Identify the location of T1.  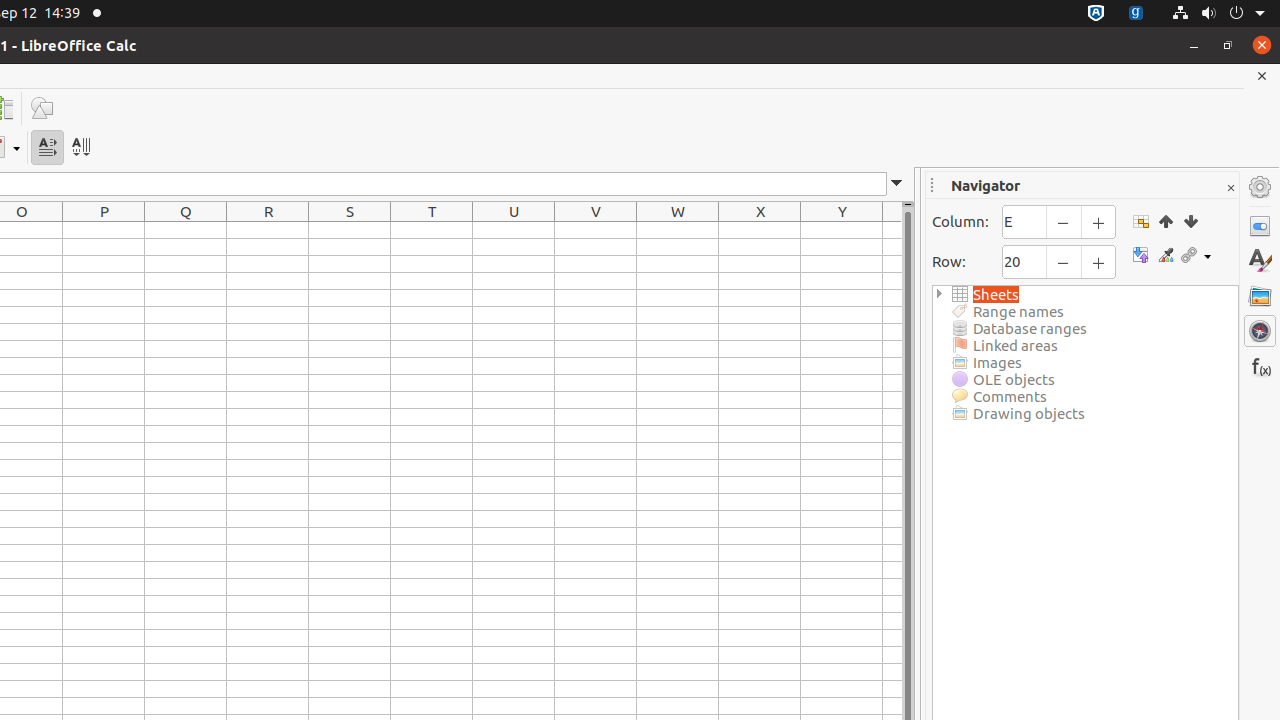
(432, 230).